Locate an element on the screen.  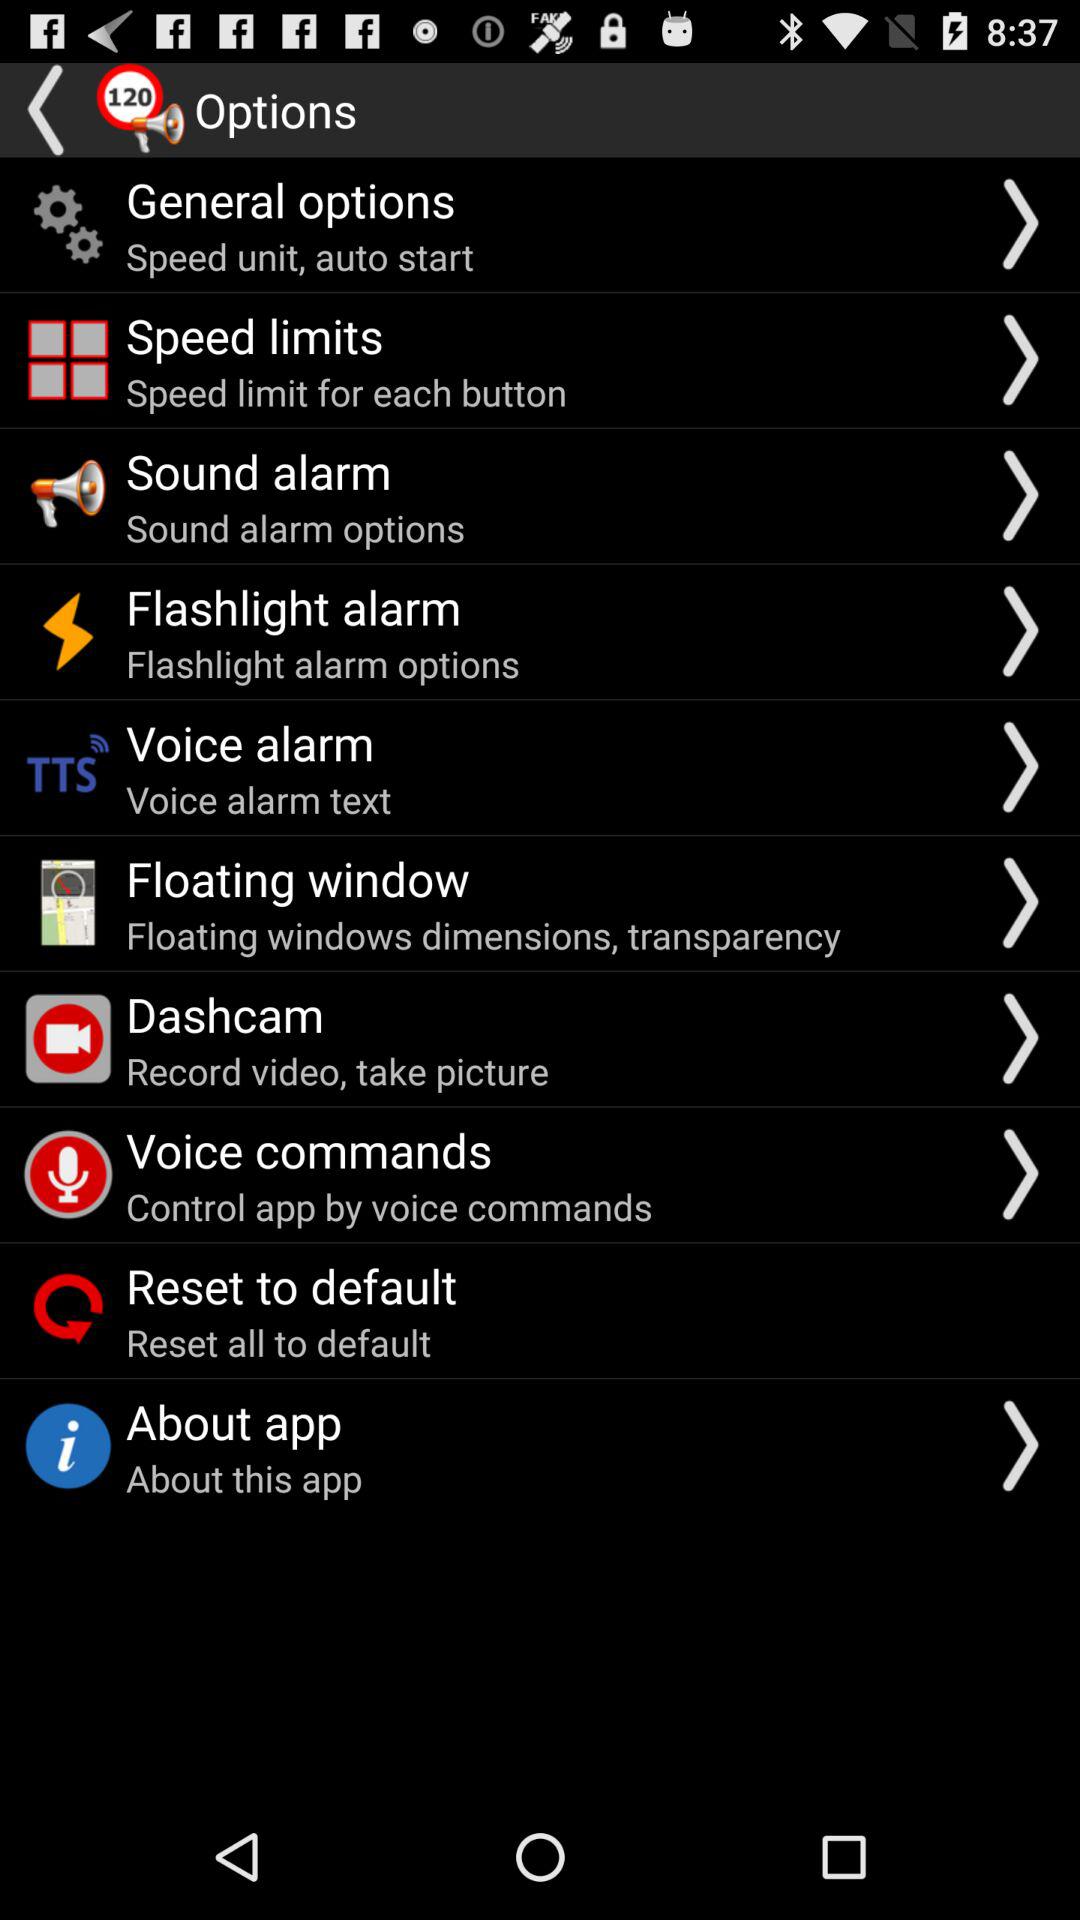
turn on the app above speed limits icon is located at coordinates (300, 256).